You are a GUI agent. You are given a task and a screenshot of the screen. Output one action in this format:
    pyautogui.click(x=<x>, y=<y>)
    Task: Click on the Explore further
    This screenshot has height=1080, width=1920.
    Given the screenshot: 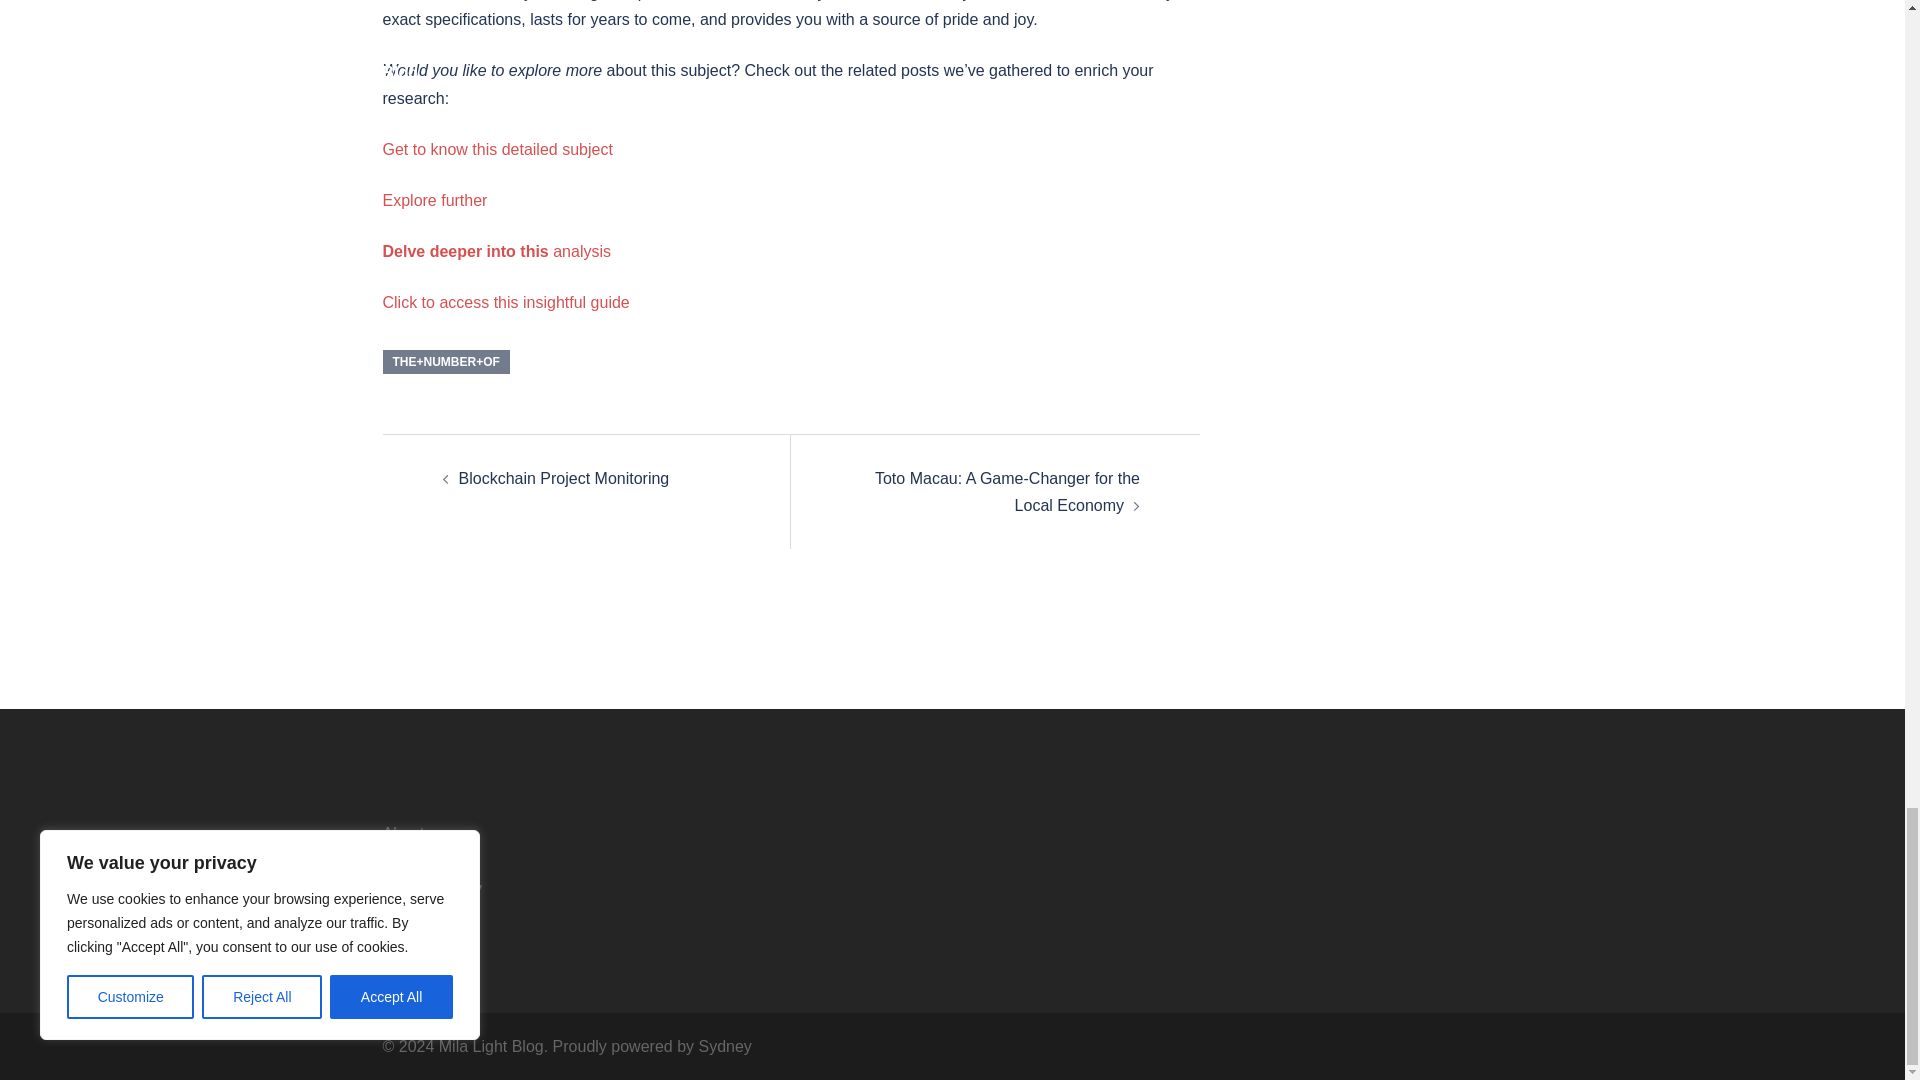 What is the action you would take?
    pyautogui.click(x=434, y=200)
    